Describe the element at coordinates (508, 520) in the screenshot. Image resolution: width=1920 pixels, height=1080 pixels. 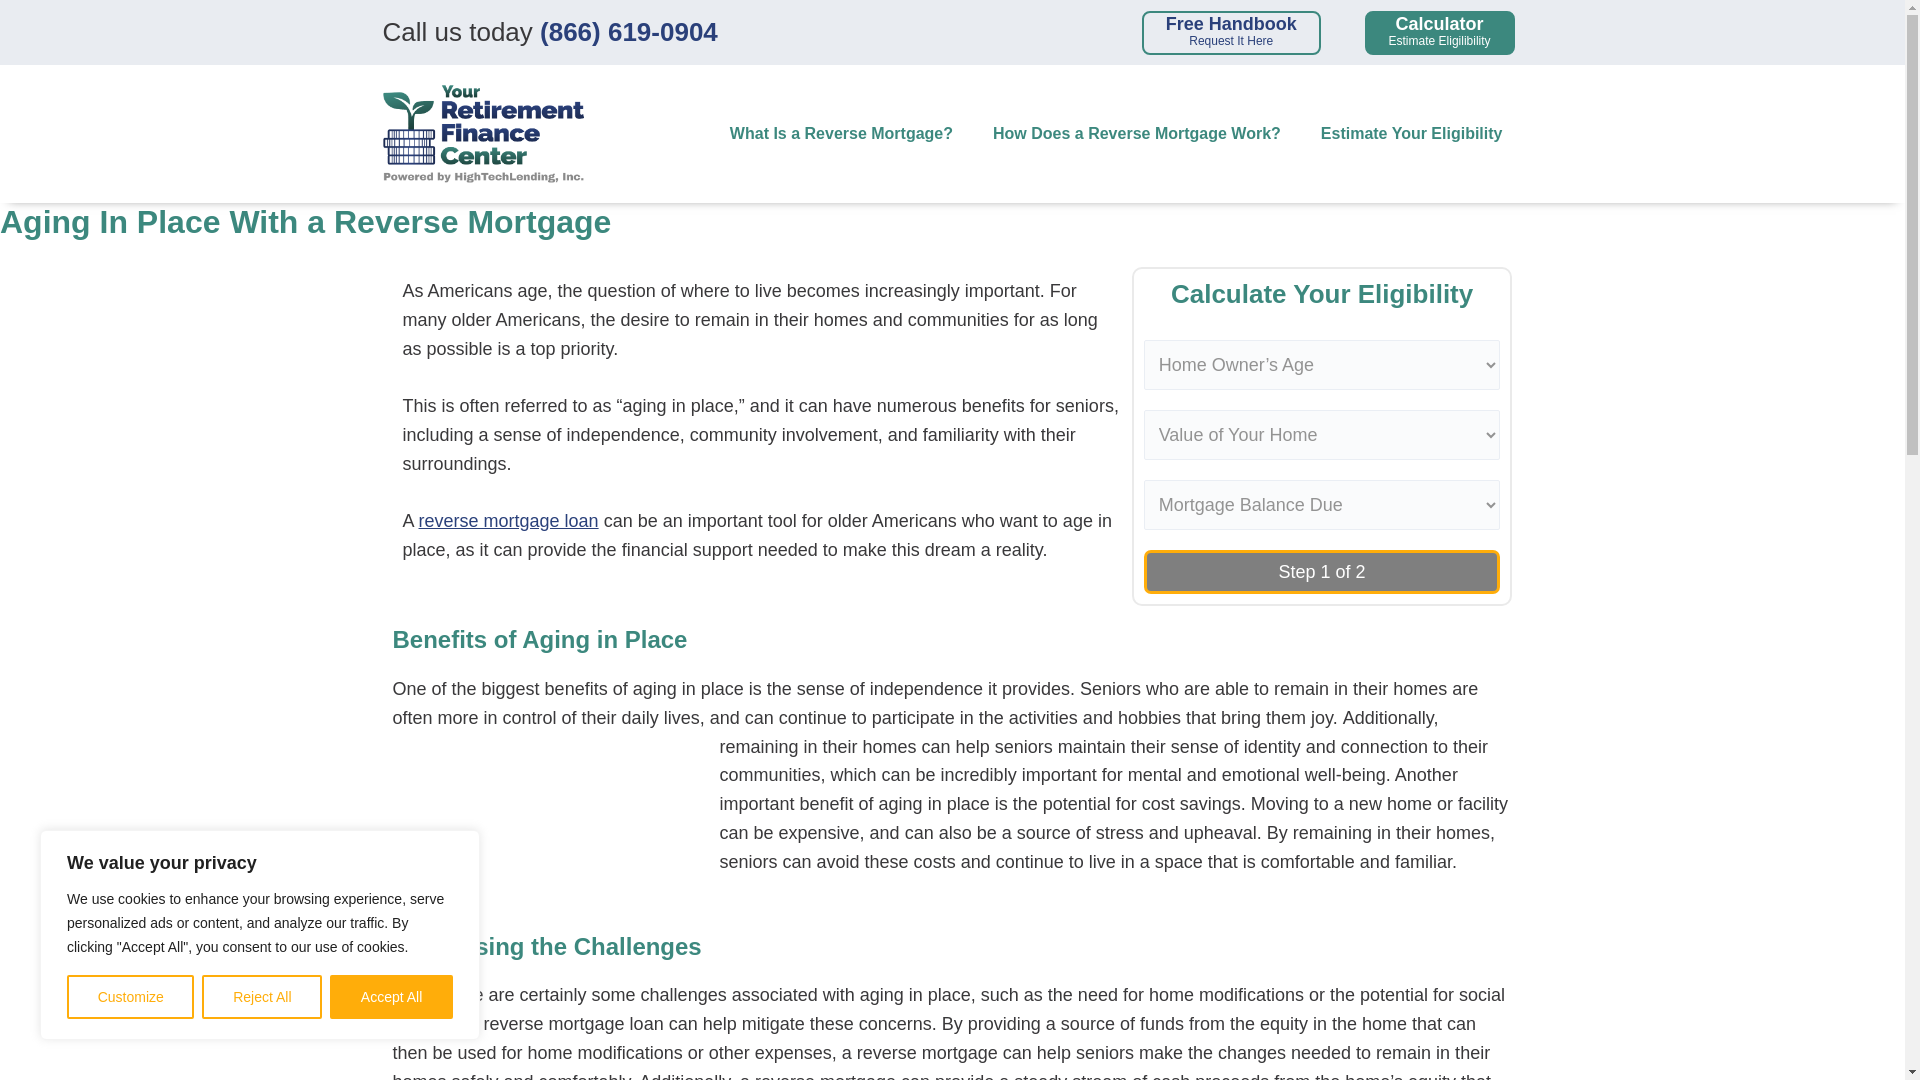
I see `reverse mortgage loan` at that location.